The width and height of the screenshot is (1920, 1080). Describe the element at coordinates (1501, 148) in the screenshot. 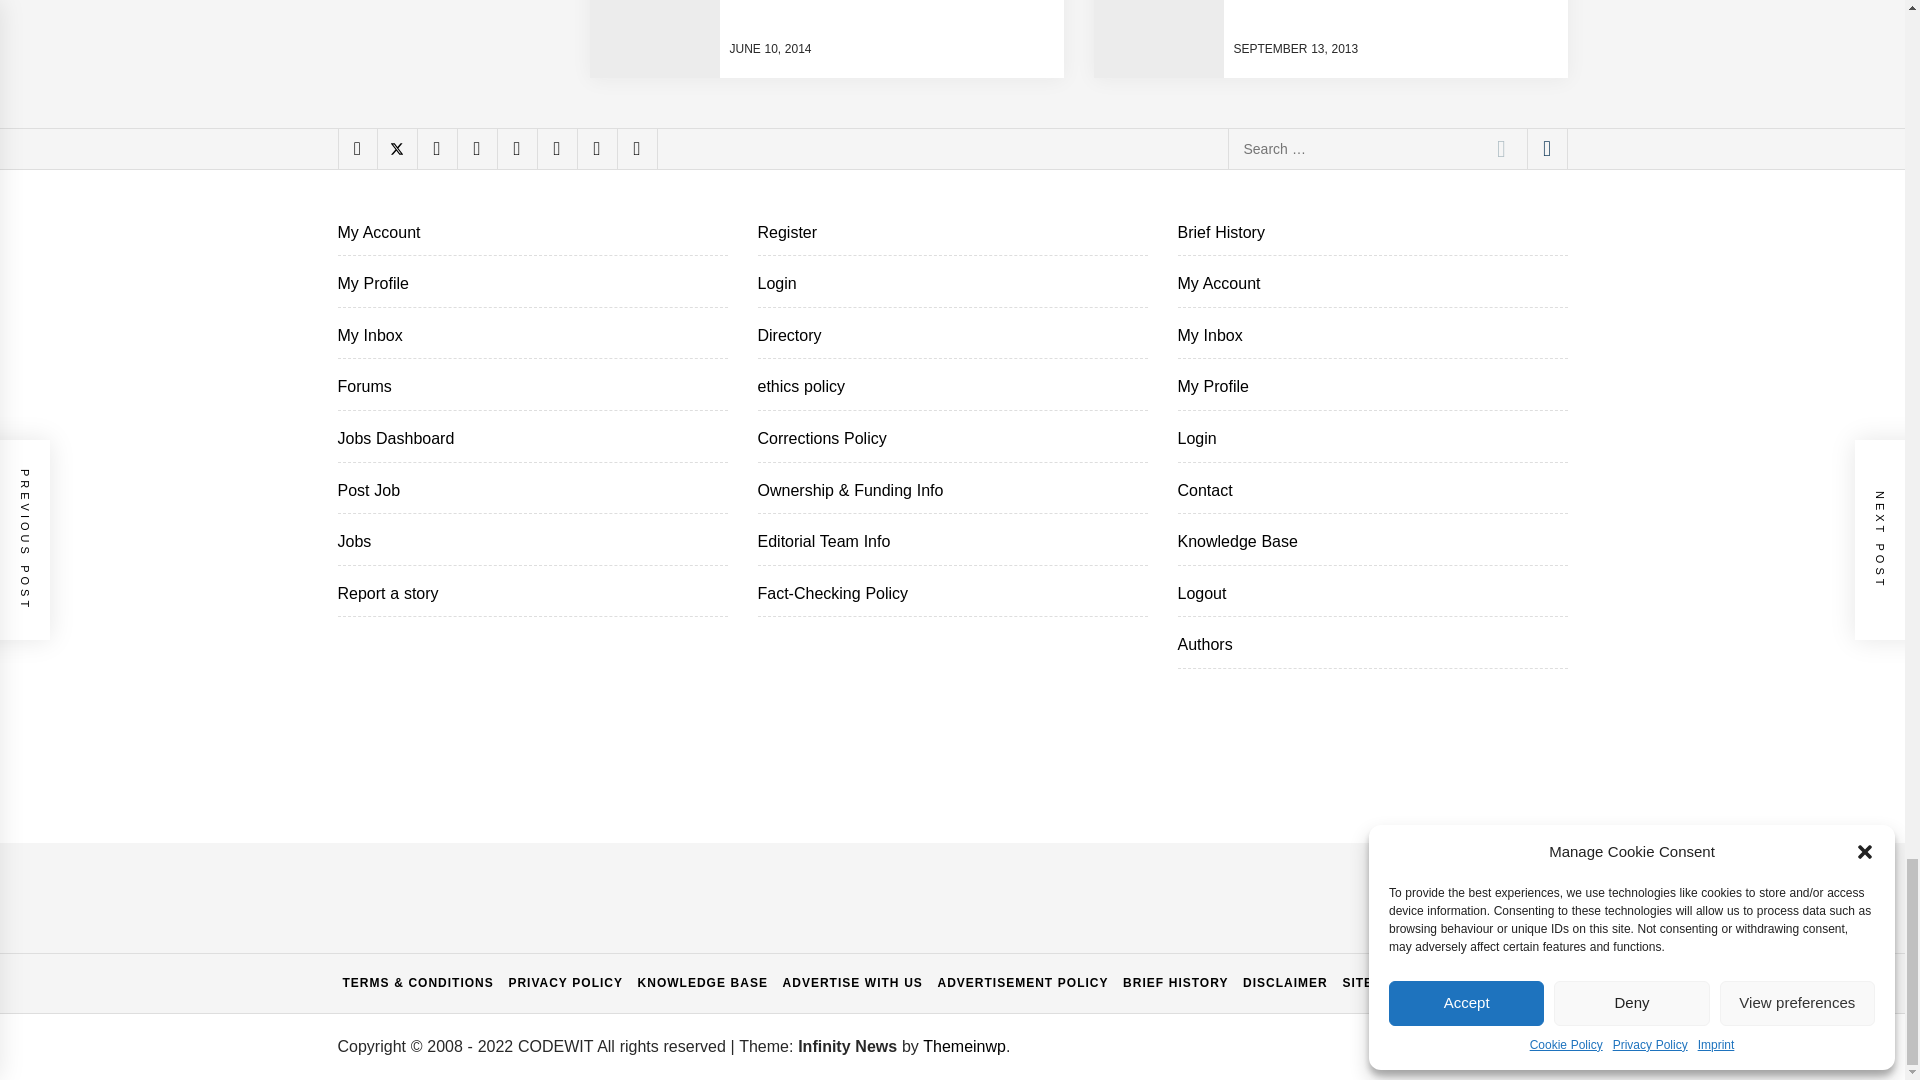

I see `Search` at that location.